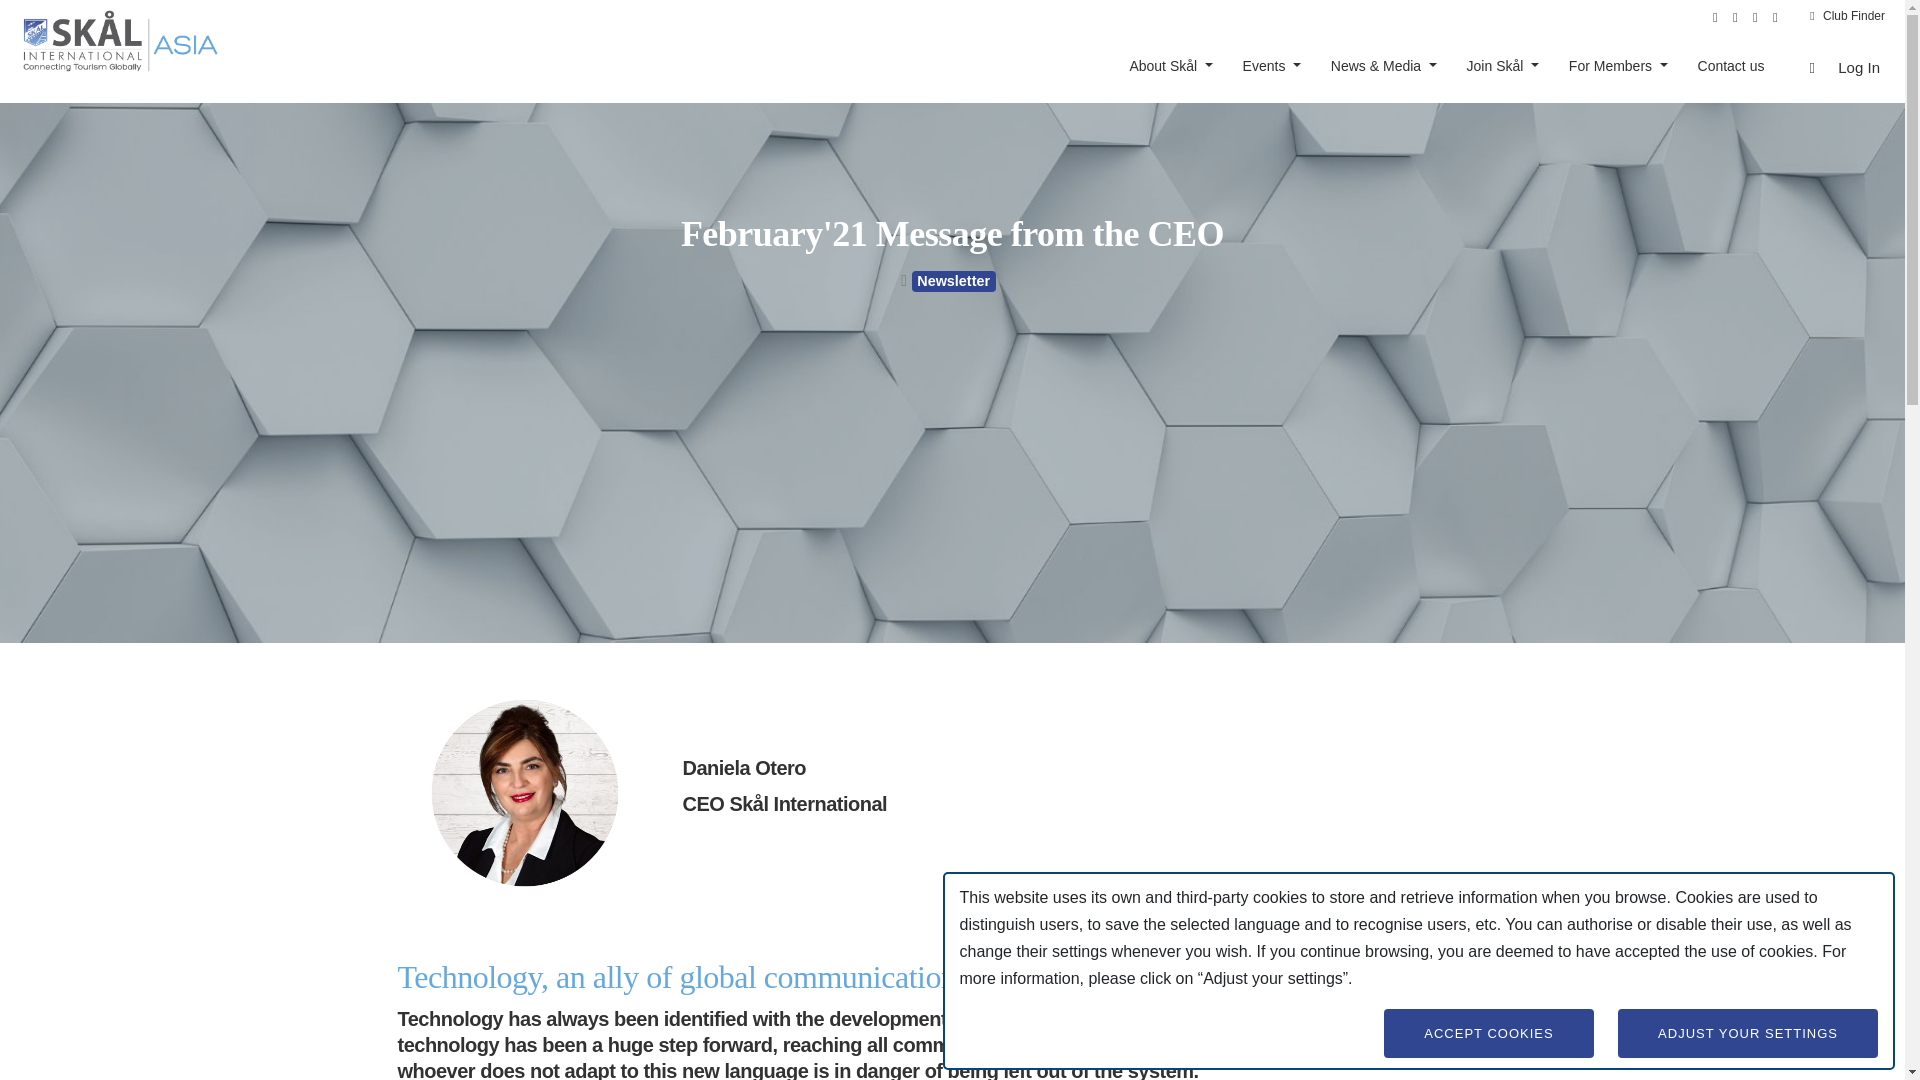 The height and width of the screenshot is (1080, 1920). What do you see at coordinates (1848, 15) in the screenshot?
I see `Club Finder` at bounding box center [1848, 15].